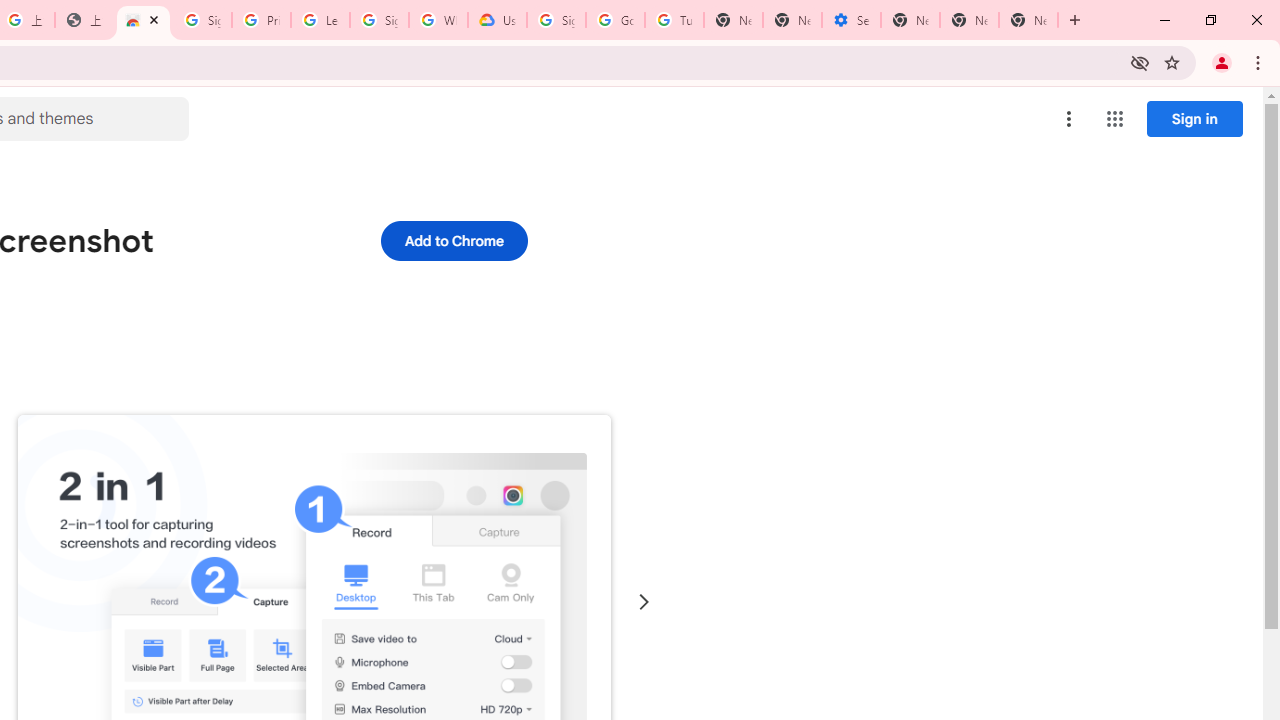  What do you see at coordinates (556, 20) in the screenshot?
I see `Sign in - Google Accounts` at bounding box center [556, 20].